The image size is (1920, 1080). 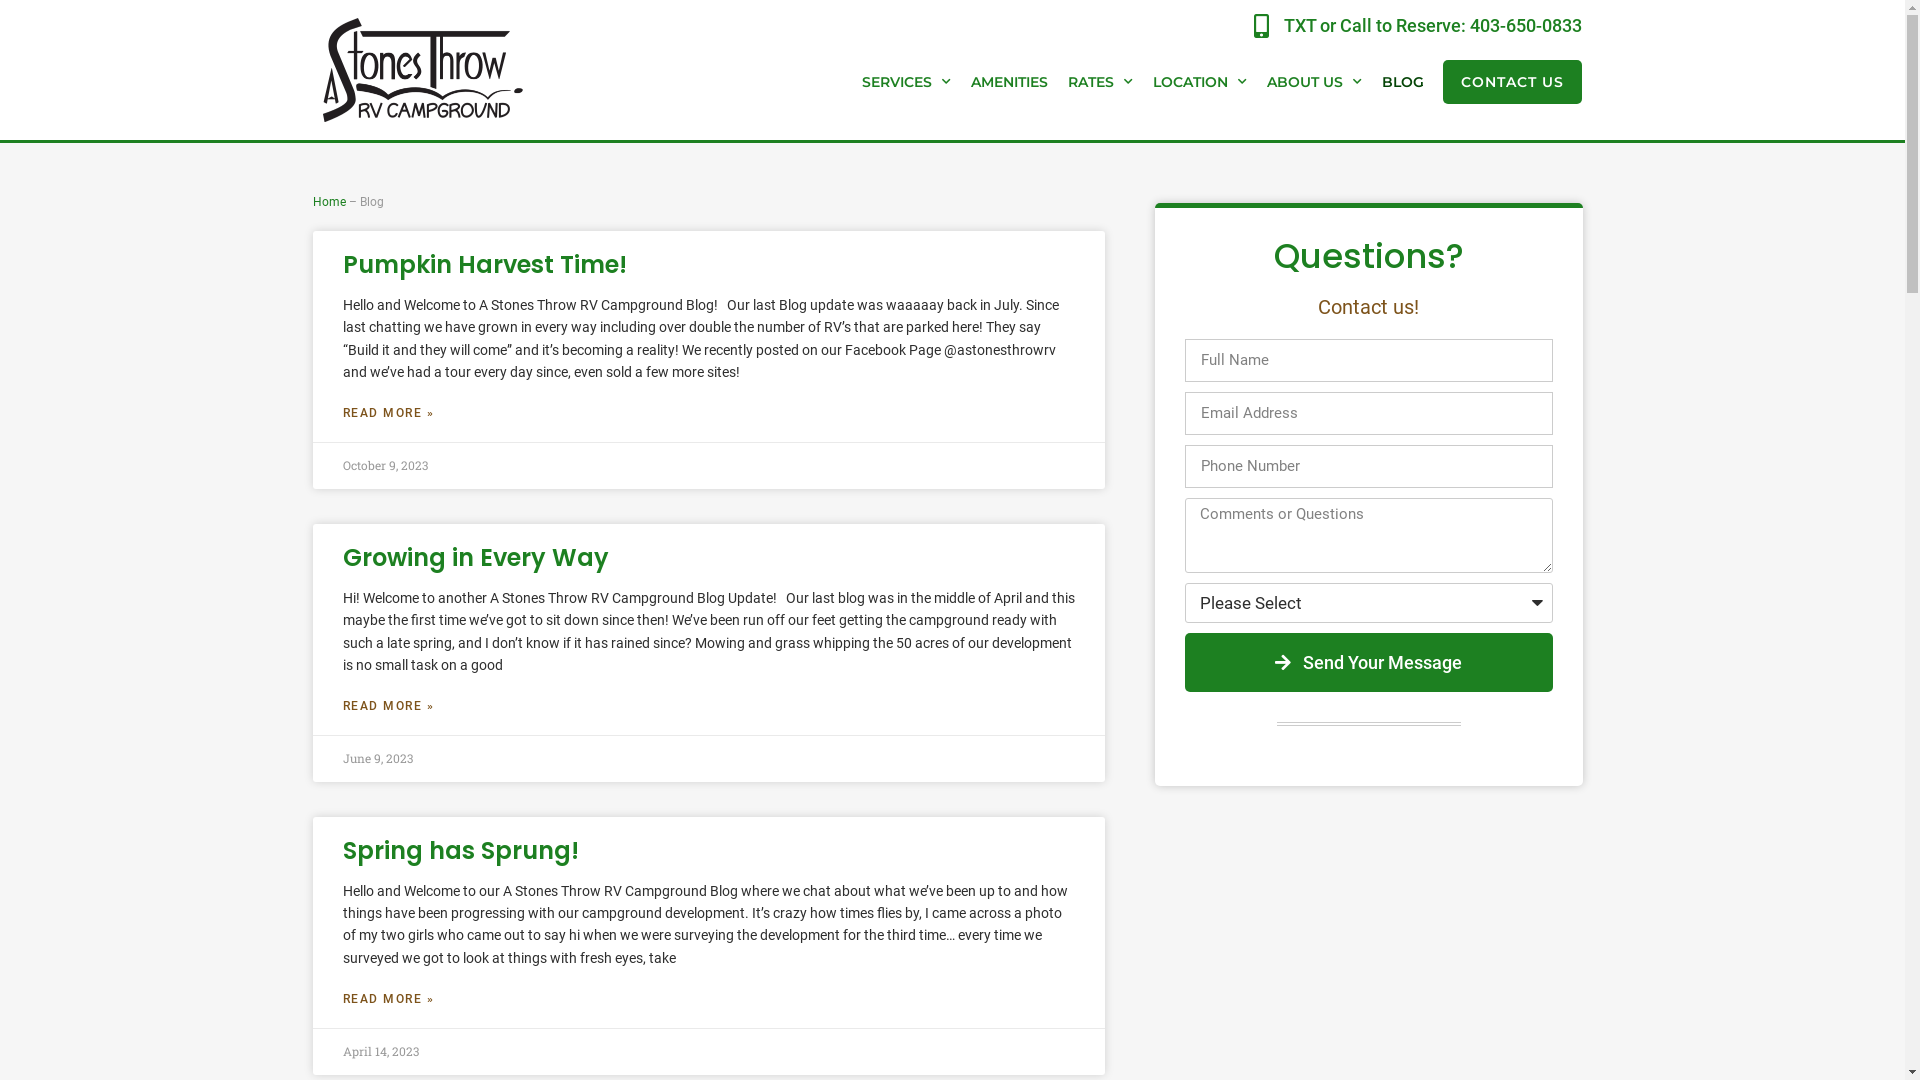 What do you see at coordinates (1368, 662) in the screenshot?
I see `Send Your Message` at bounding box center [1368, 662].